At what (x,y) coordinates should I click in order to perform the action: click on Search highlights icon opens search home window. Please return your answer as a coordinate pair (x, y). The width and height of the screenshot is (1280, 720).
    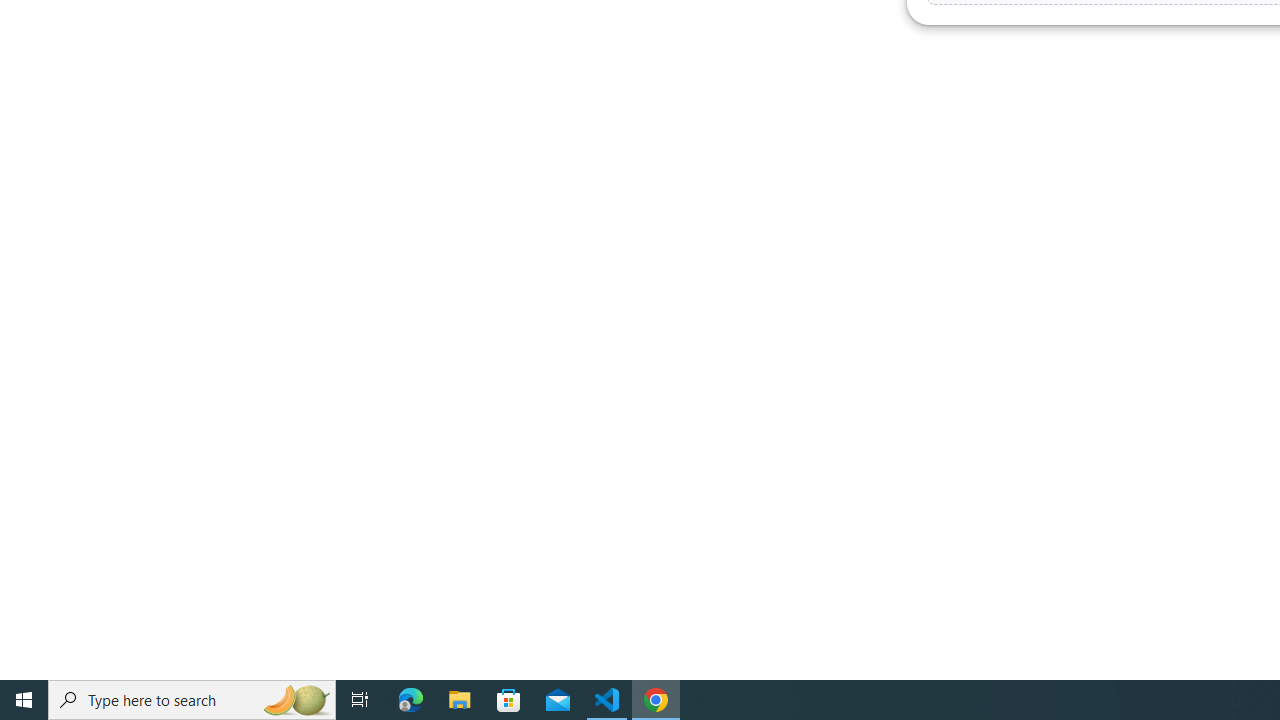
    Looking at the image, I should click on (296, 700).